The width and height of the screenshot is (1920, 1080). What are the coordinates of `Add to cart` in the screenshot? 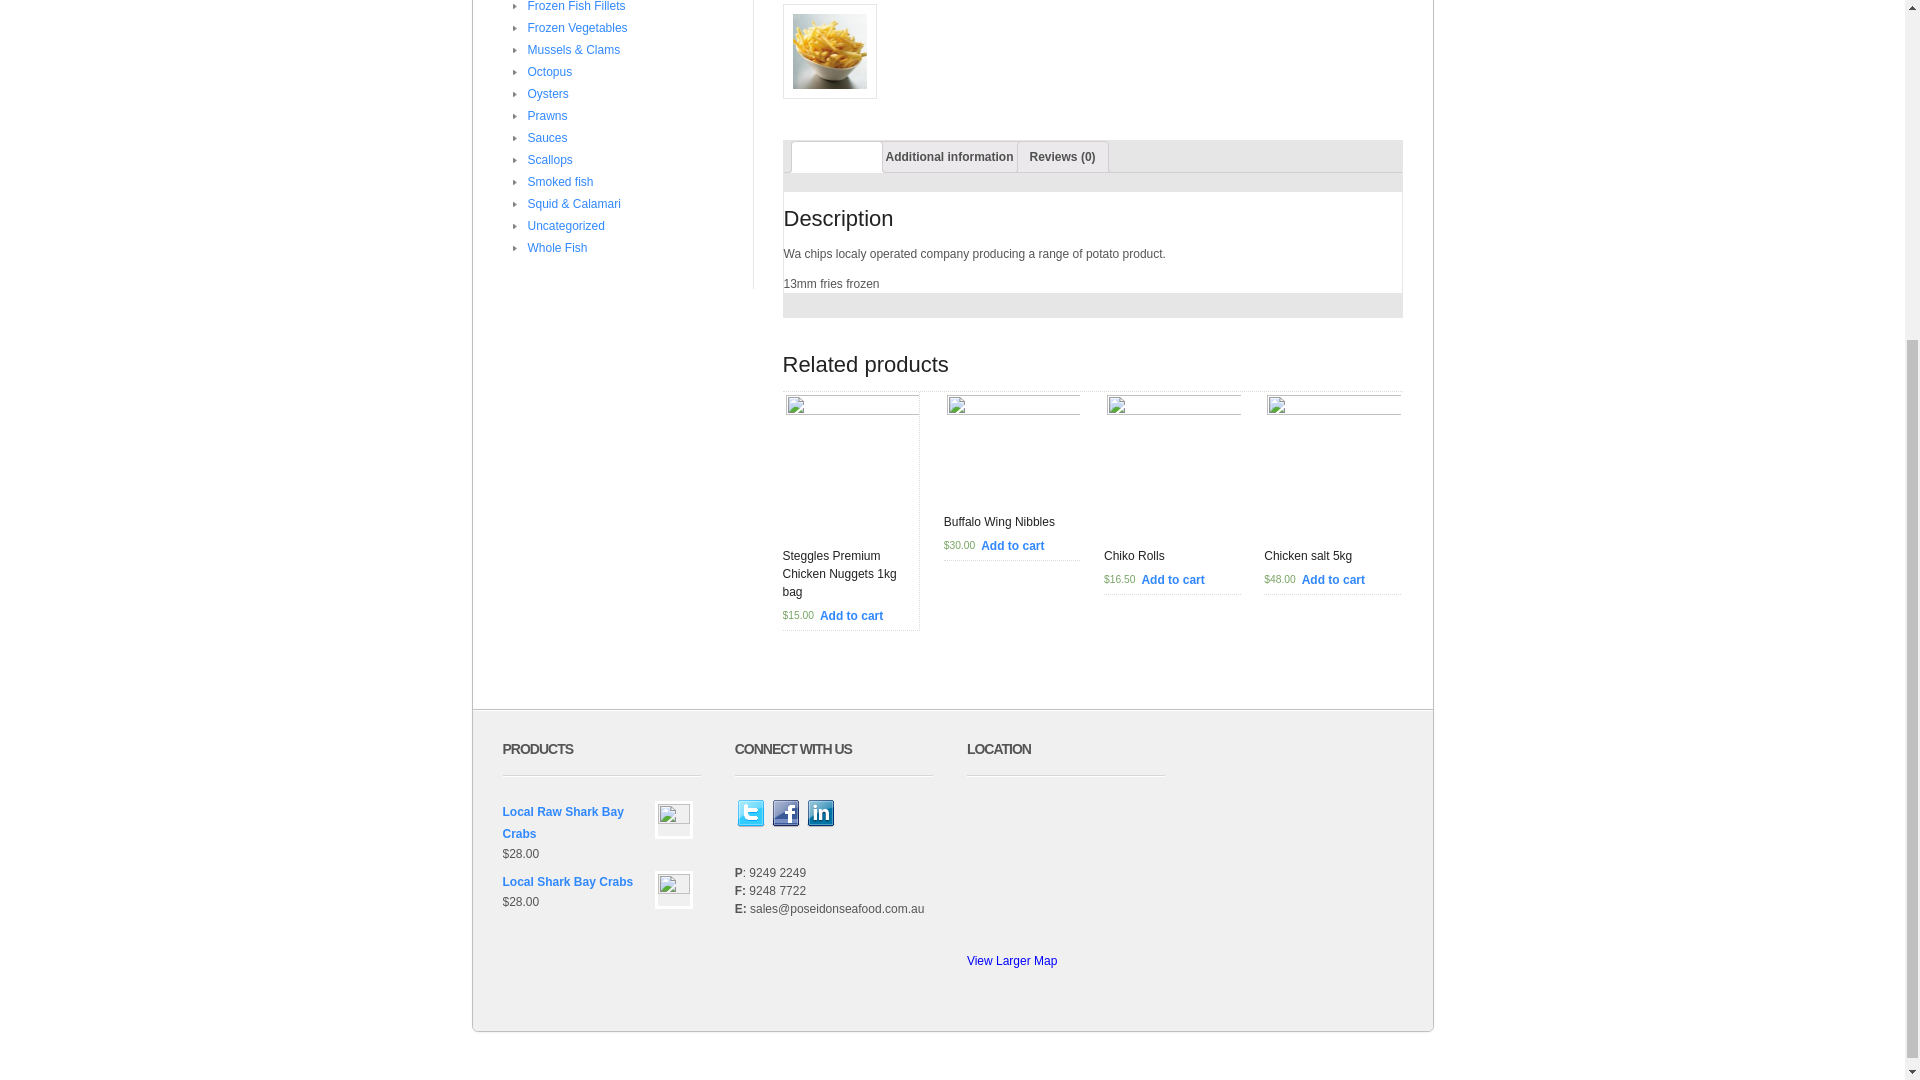 It's located at (1333, 580).